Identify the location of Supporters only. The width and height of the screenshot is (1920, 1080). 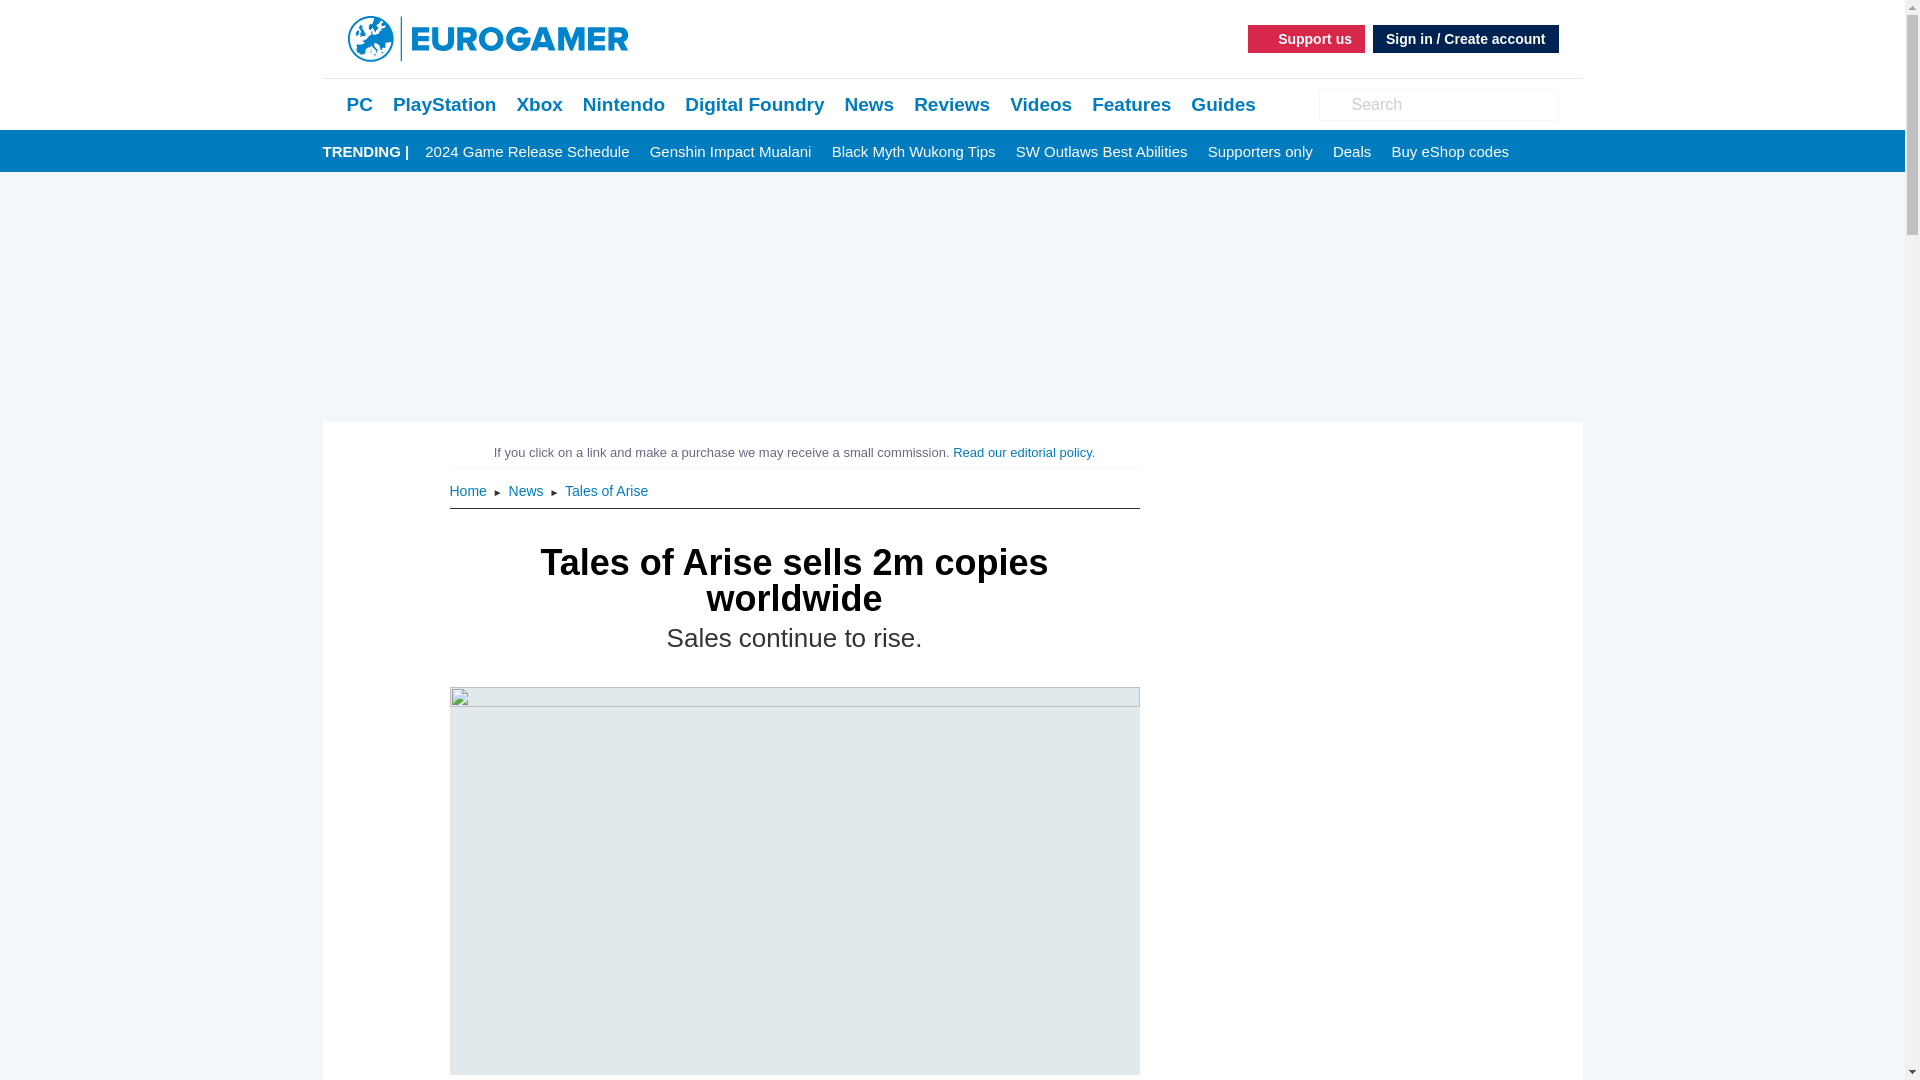
(1260, 152).